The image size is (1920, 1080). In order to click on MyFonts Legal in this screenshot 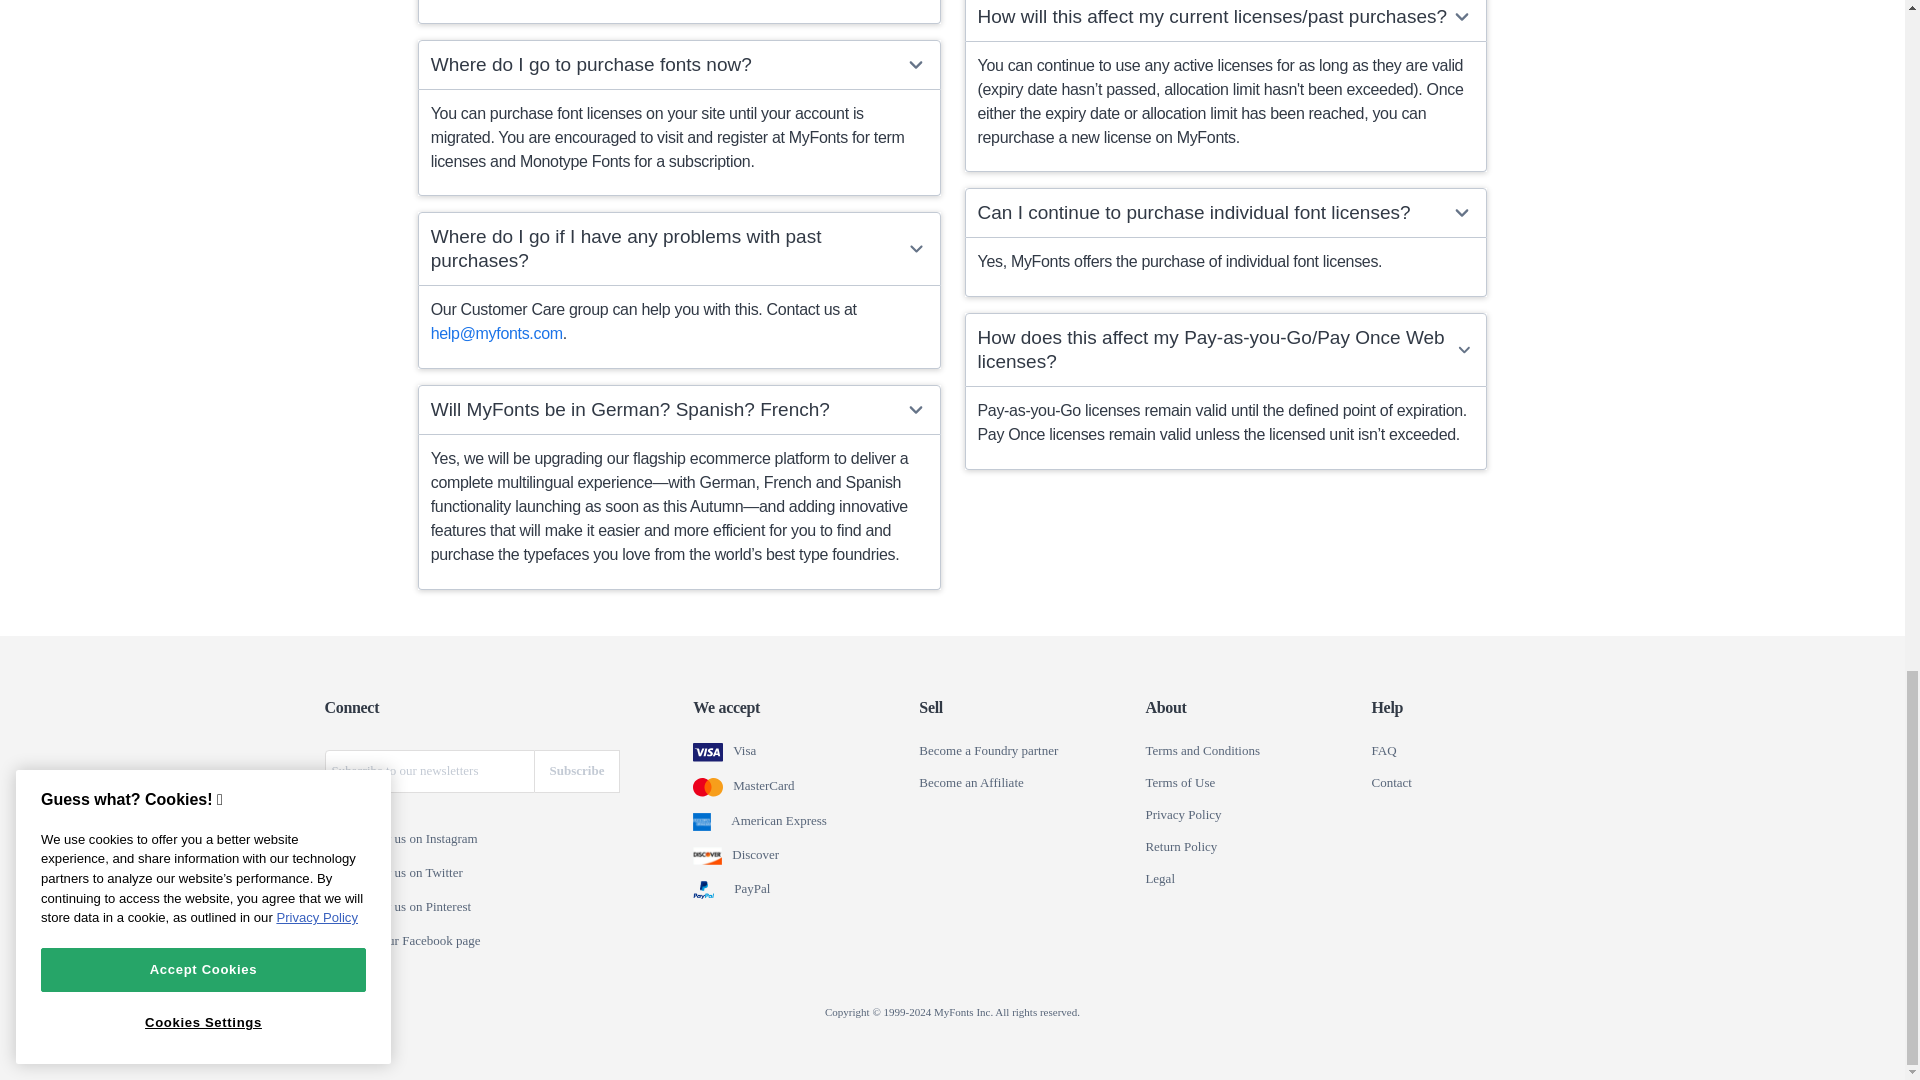, I will do `click(1160, 878)`.